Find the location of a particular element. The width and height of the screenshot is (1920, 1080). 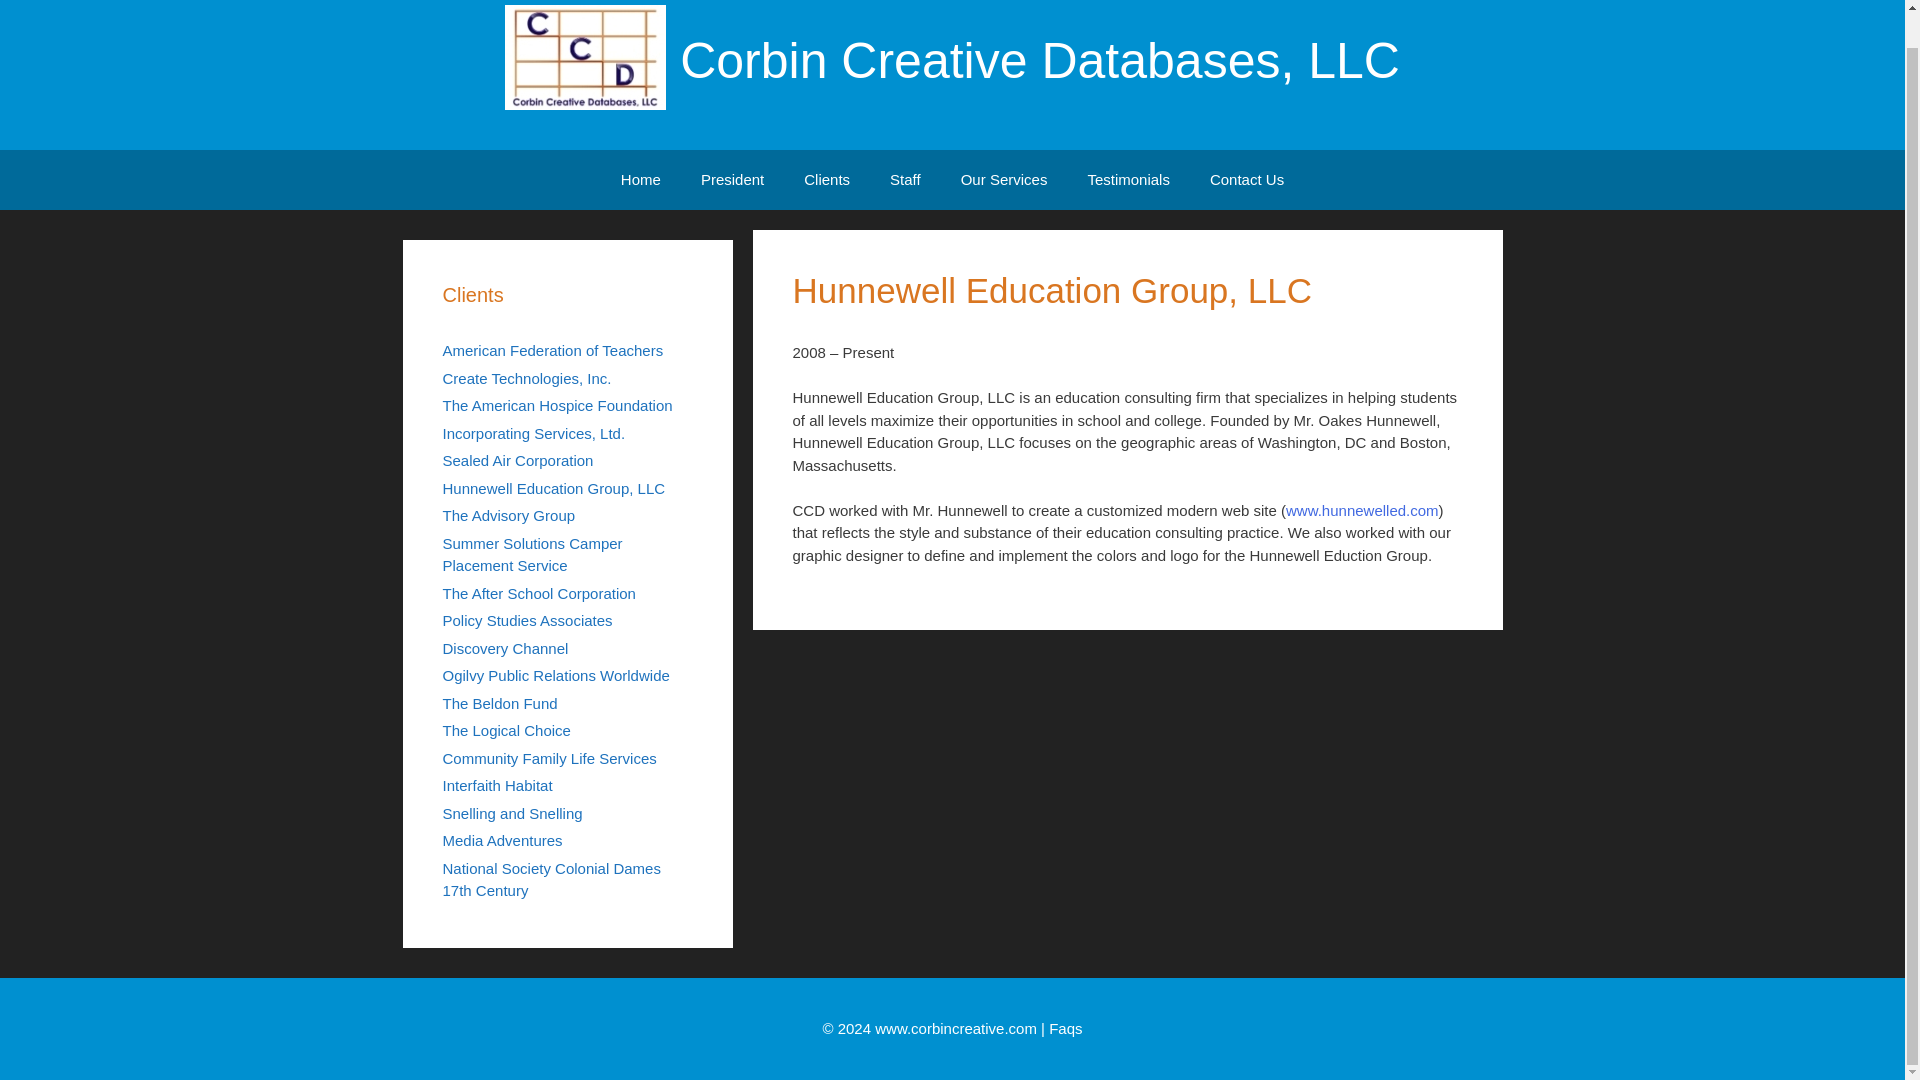

Discovery Channel is located at coordinates (504, 647).